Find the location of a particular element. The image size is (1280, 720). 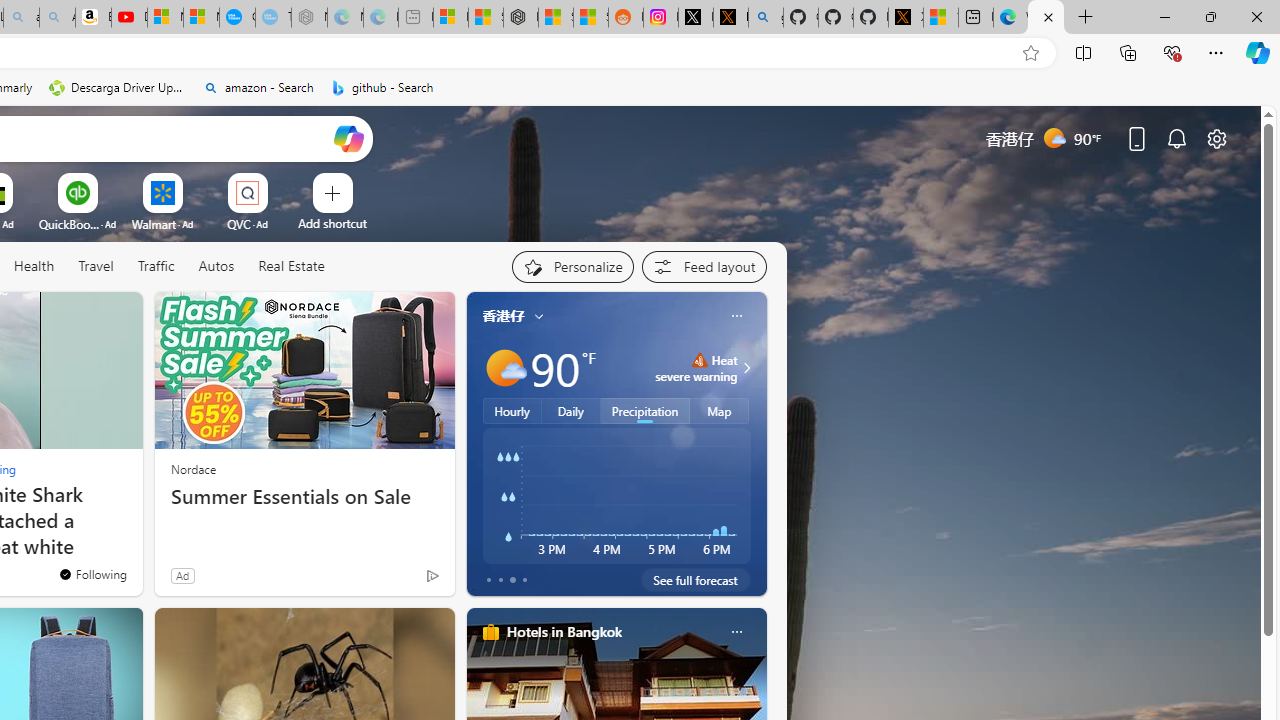

Hide this story is located at coordinates (82, 316).